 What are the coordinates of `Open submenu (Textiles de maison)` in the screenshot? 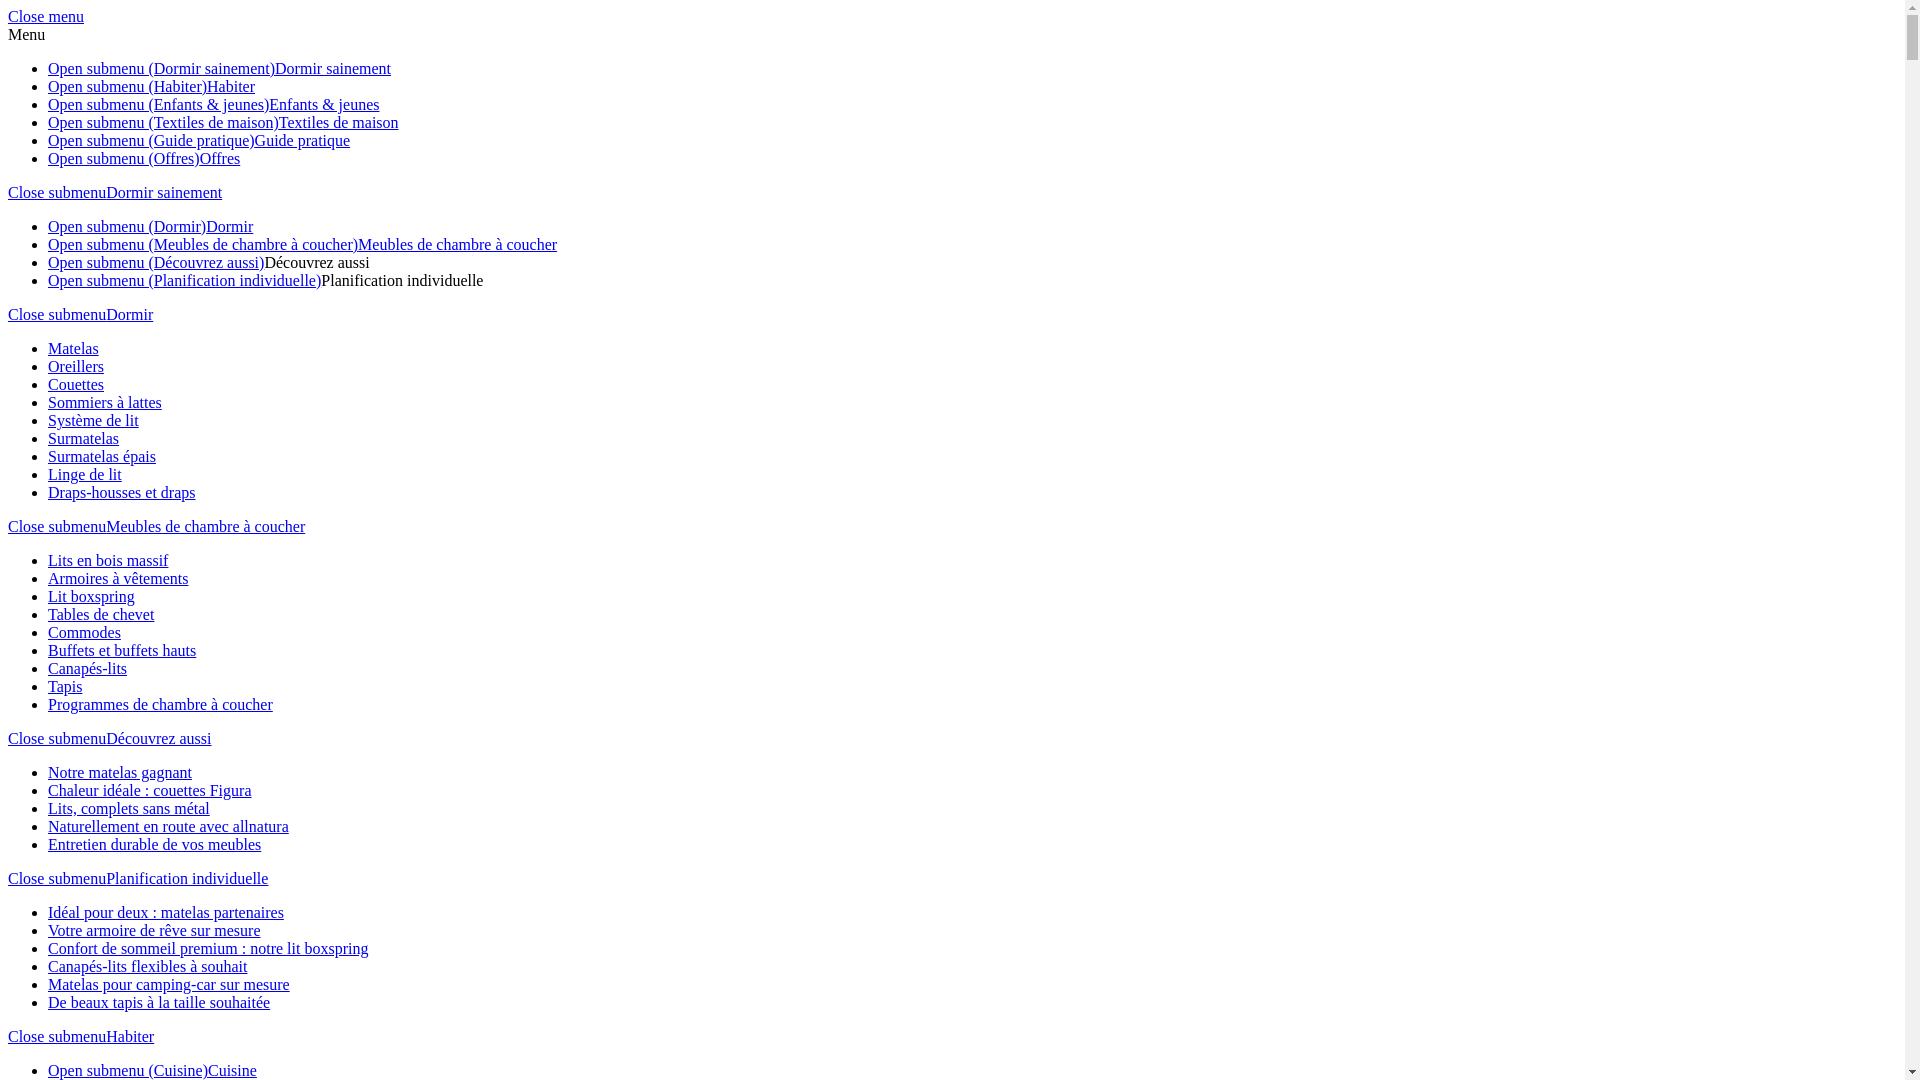 It's located at (164, 122).